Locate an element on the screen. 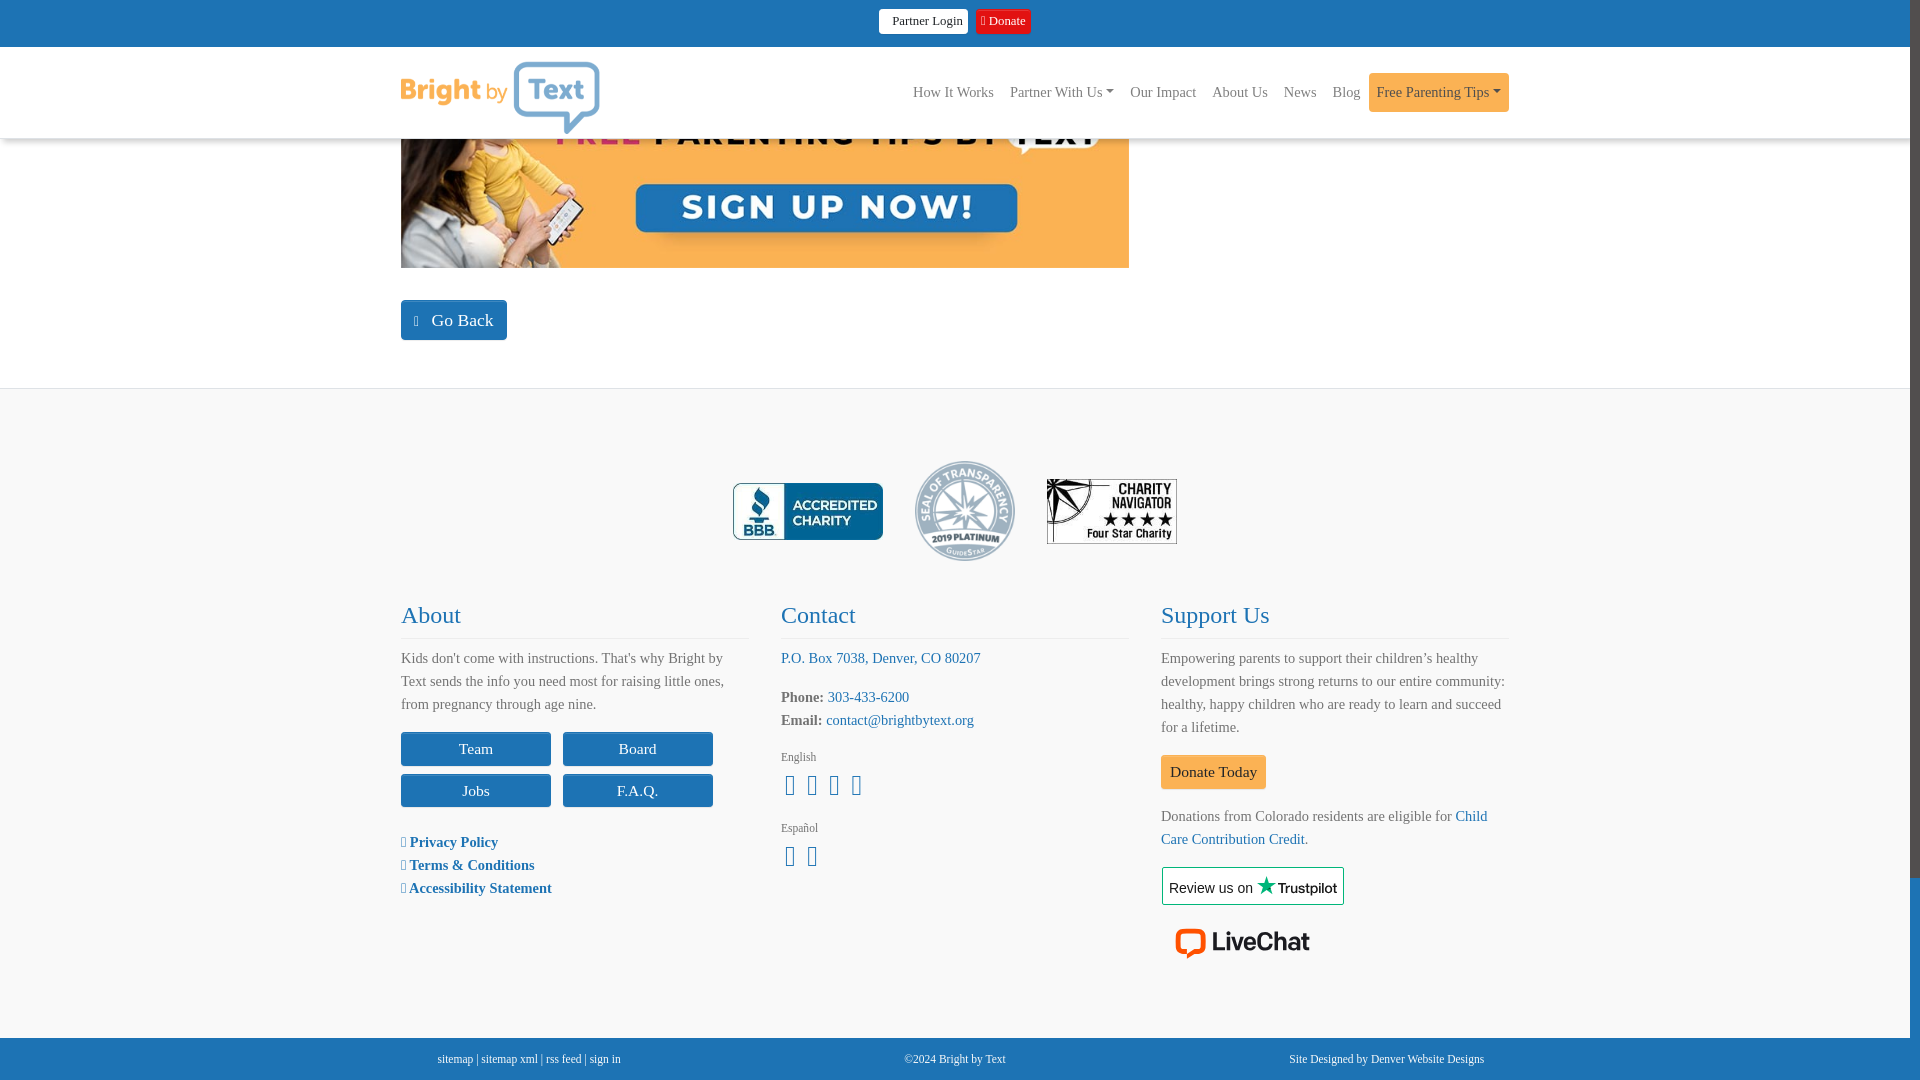 The width and height of the screenshot is (1920, 1080). About is located at coordinates (430, 614).